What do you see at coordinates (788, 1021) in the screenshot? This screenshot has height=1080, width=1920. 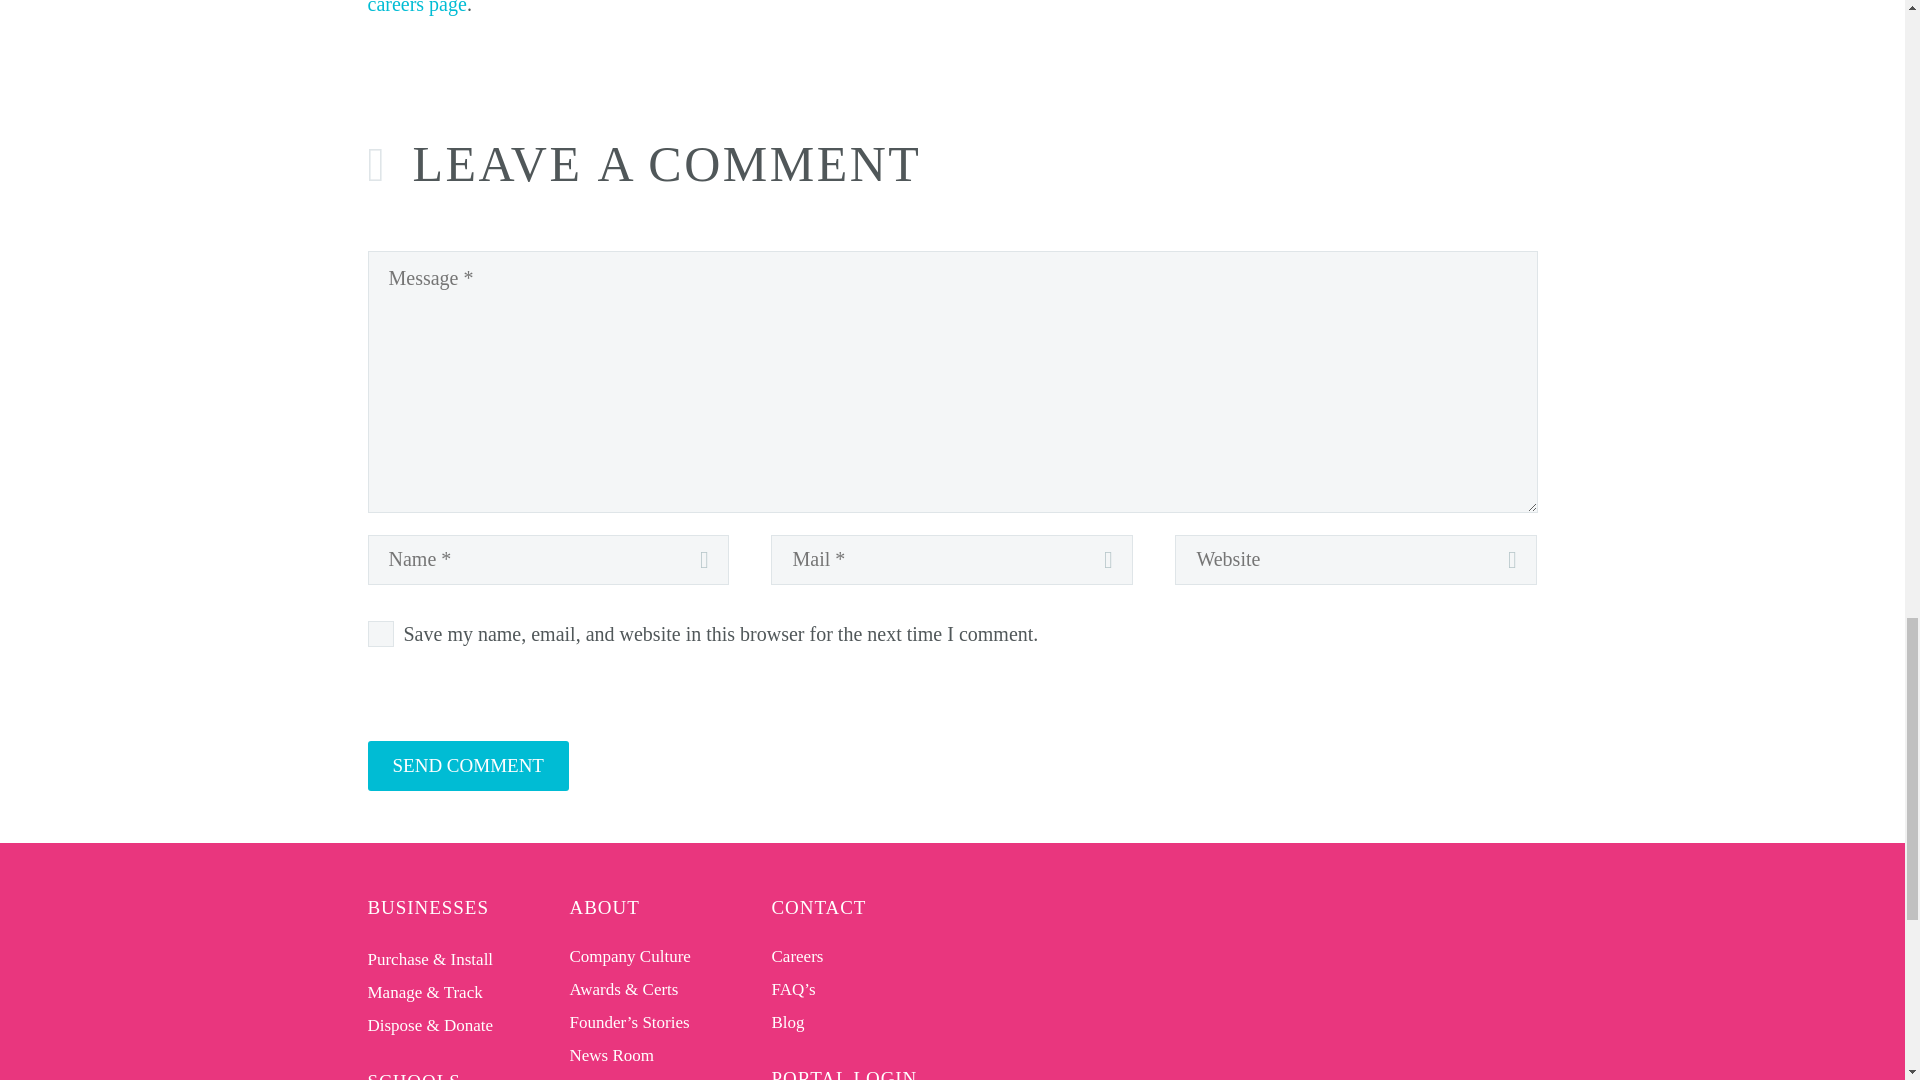 I see `Blog` at bounding box center [788, 1021].